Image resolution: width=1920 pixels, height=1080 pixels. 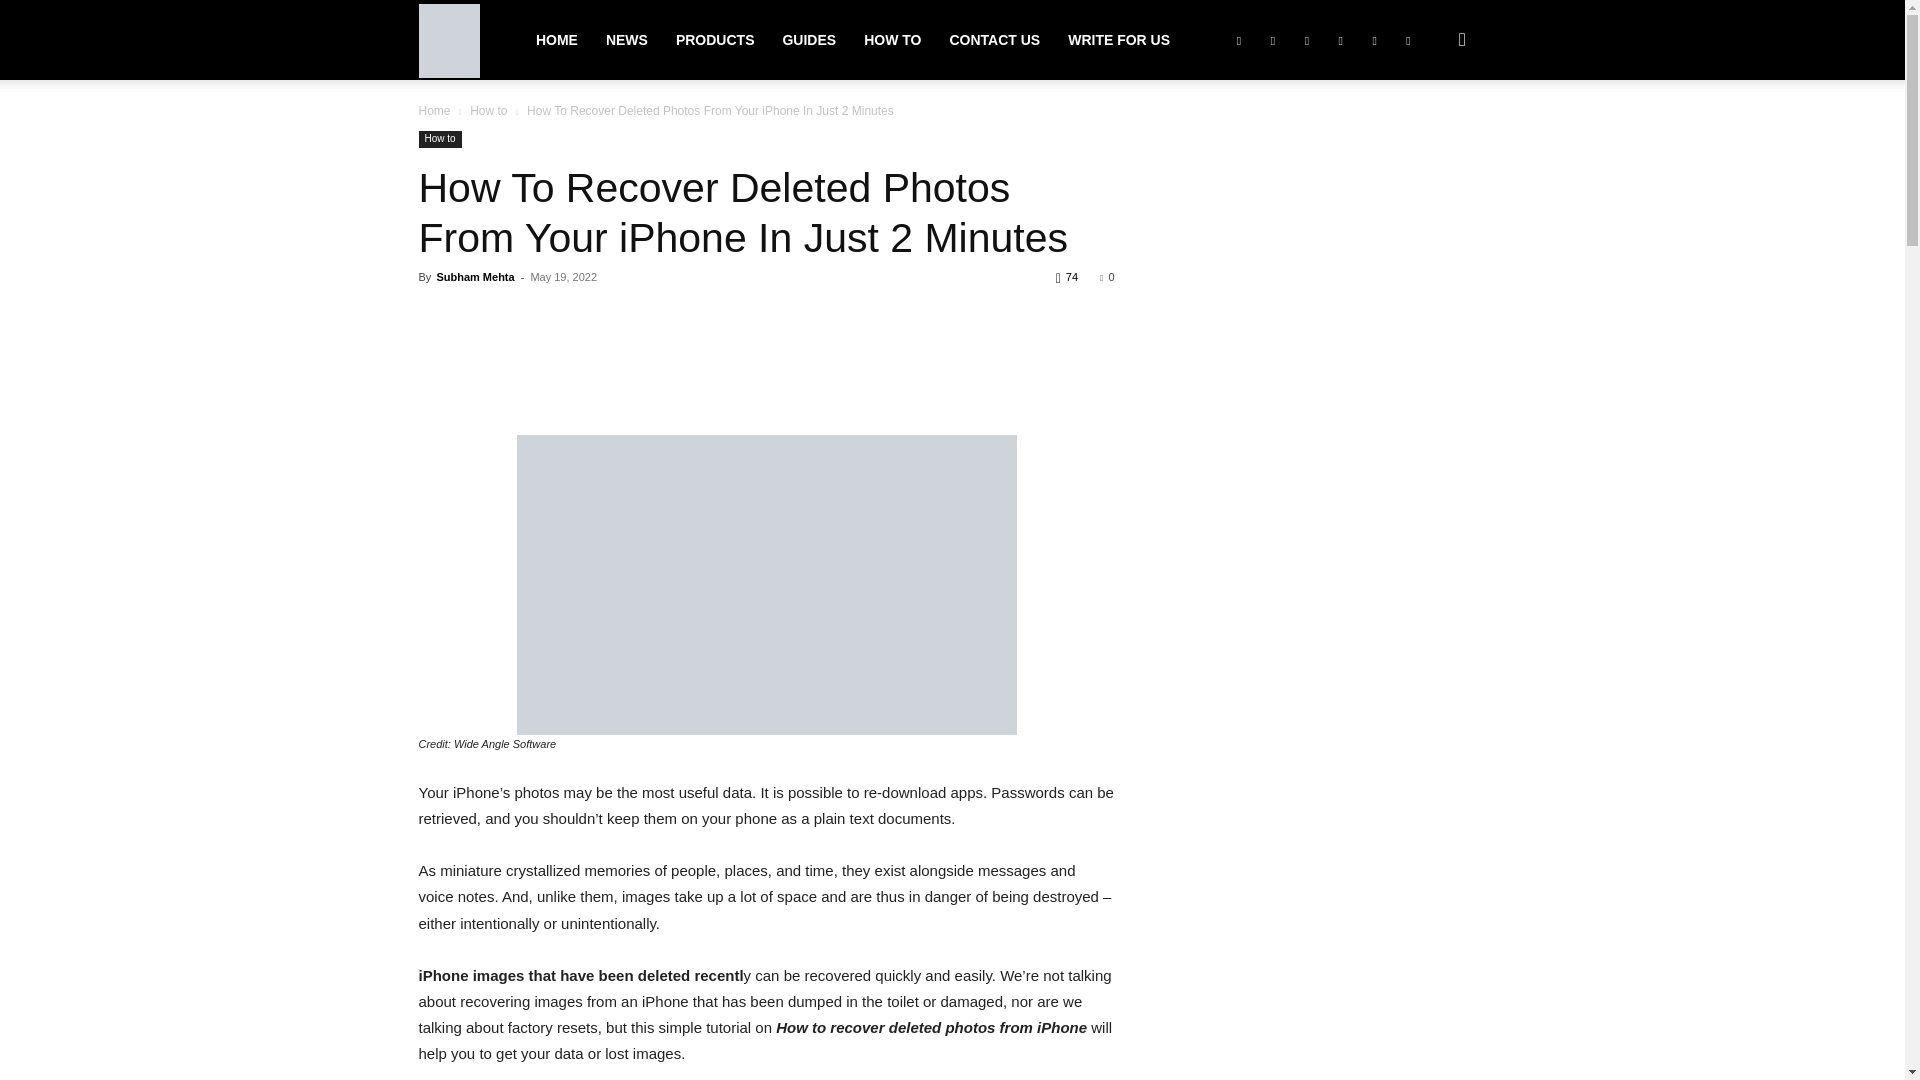 I want to click on Electronics Monk, so click(x=448, y=41).